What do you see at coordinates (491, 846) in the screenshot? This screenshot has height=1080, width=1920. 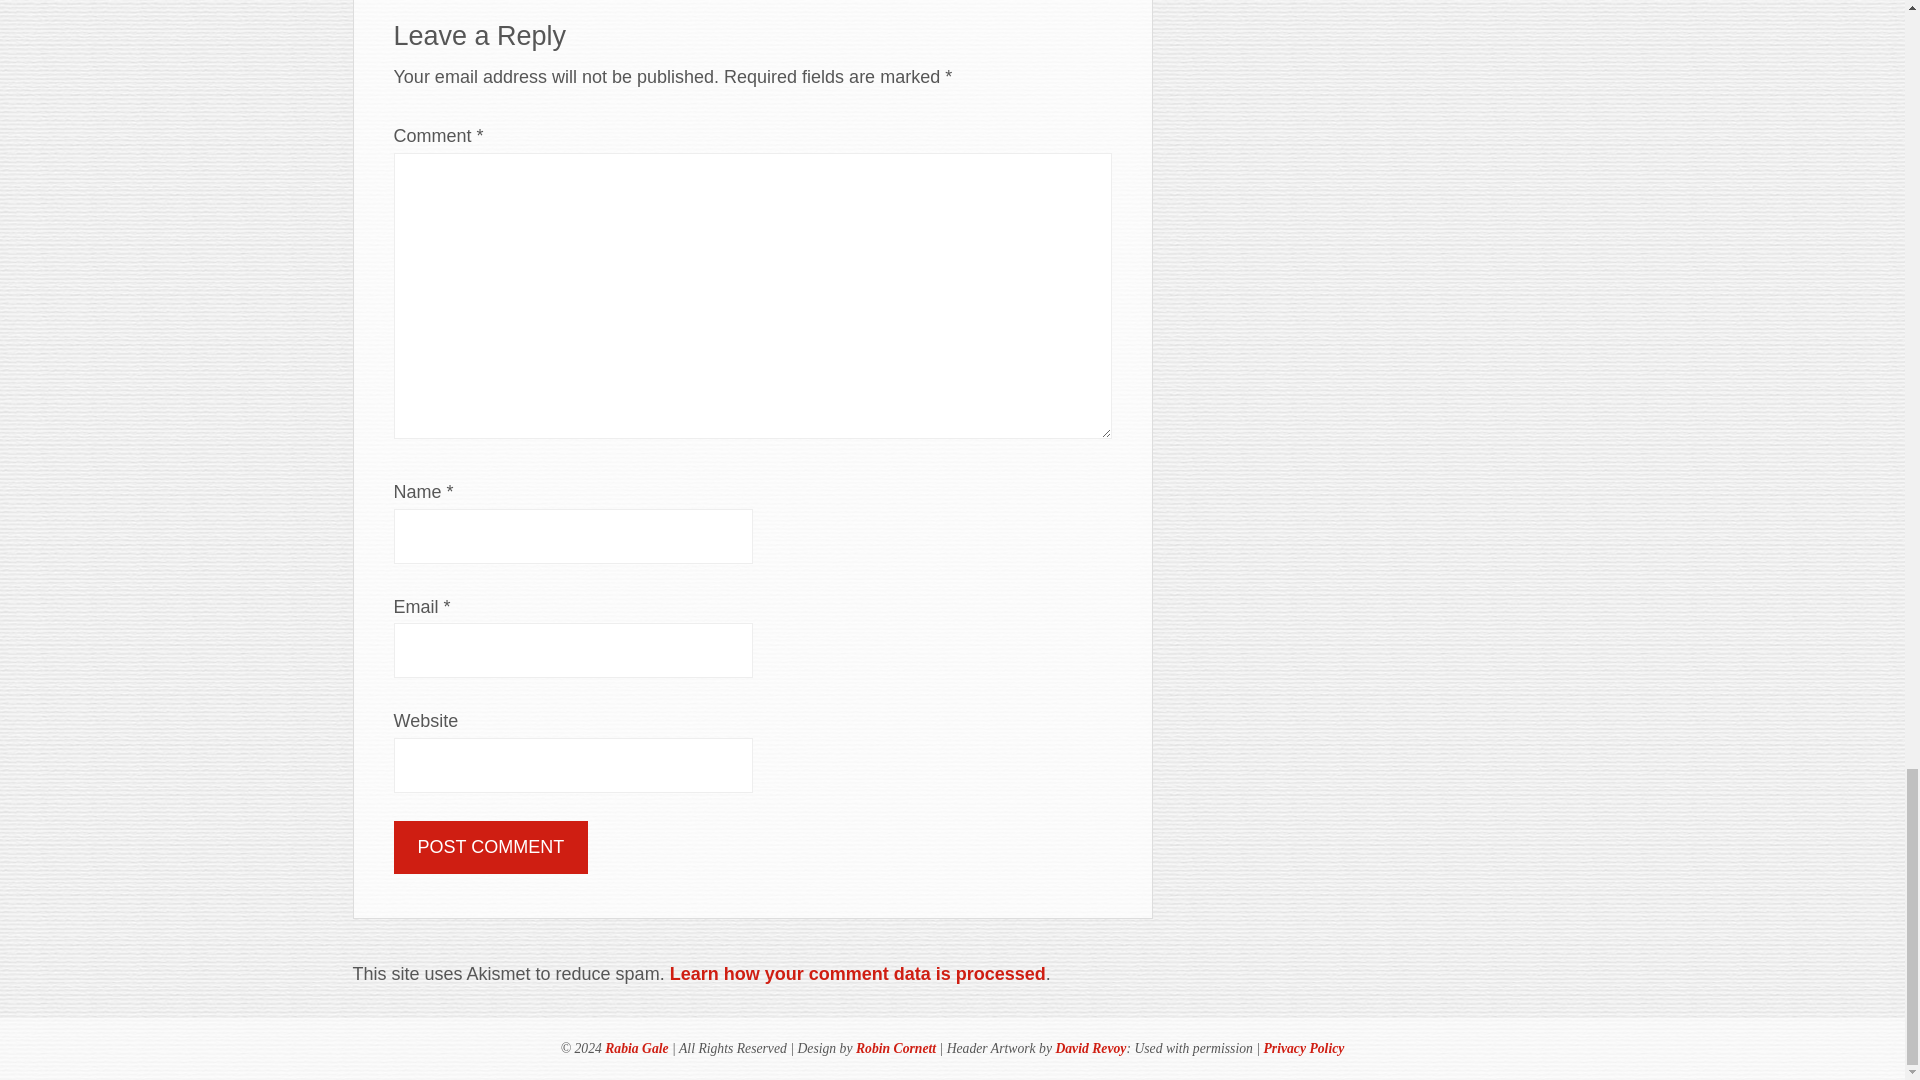 I see `Post Comment` at bounding box center [491, 846].